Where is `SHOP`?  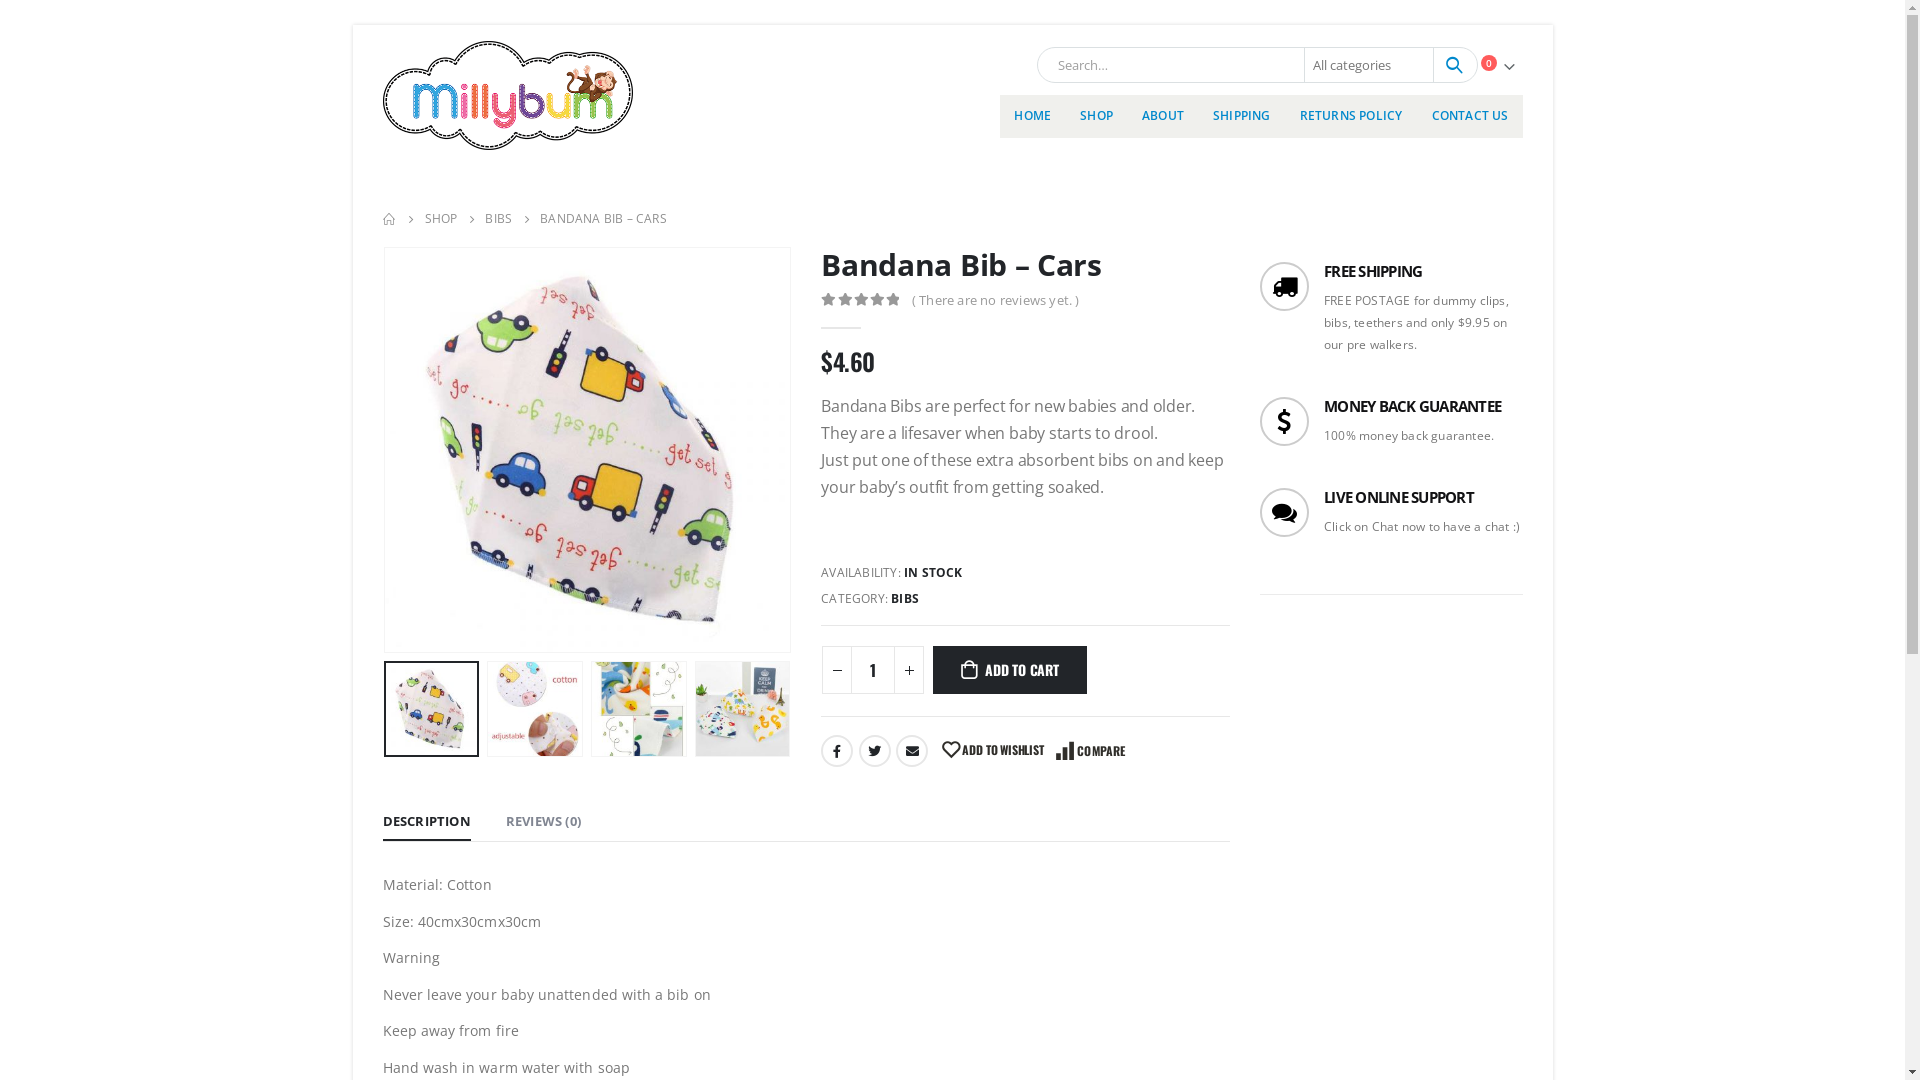 SHOP is located at coordinates (1096, 116).